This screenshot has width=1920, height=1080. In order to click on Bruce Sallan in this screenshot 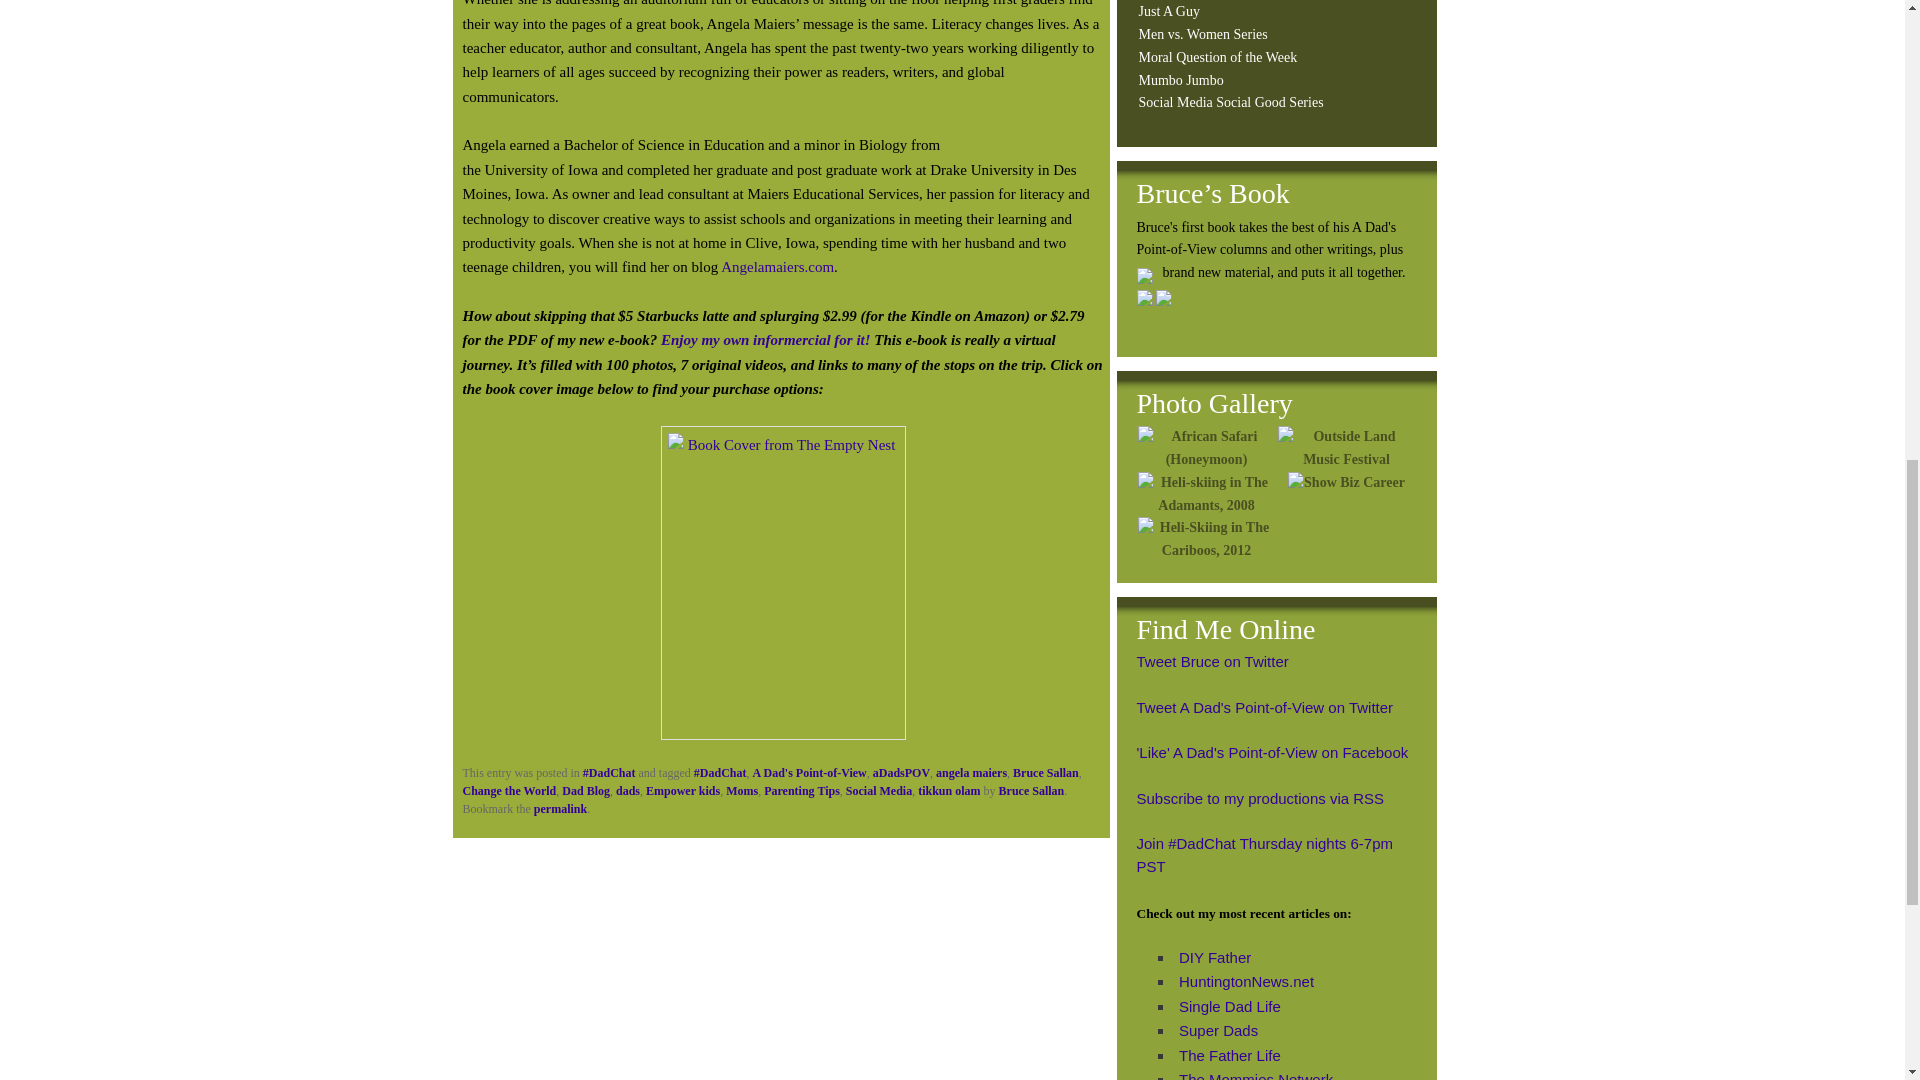, I will do `click(1046, 772)`.